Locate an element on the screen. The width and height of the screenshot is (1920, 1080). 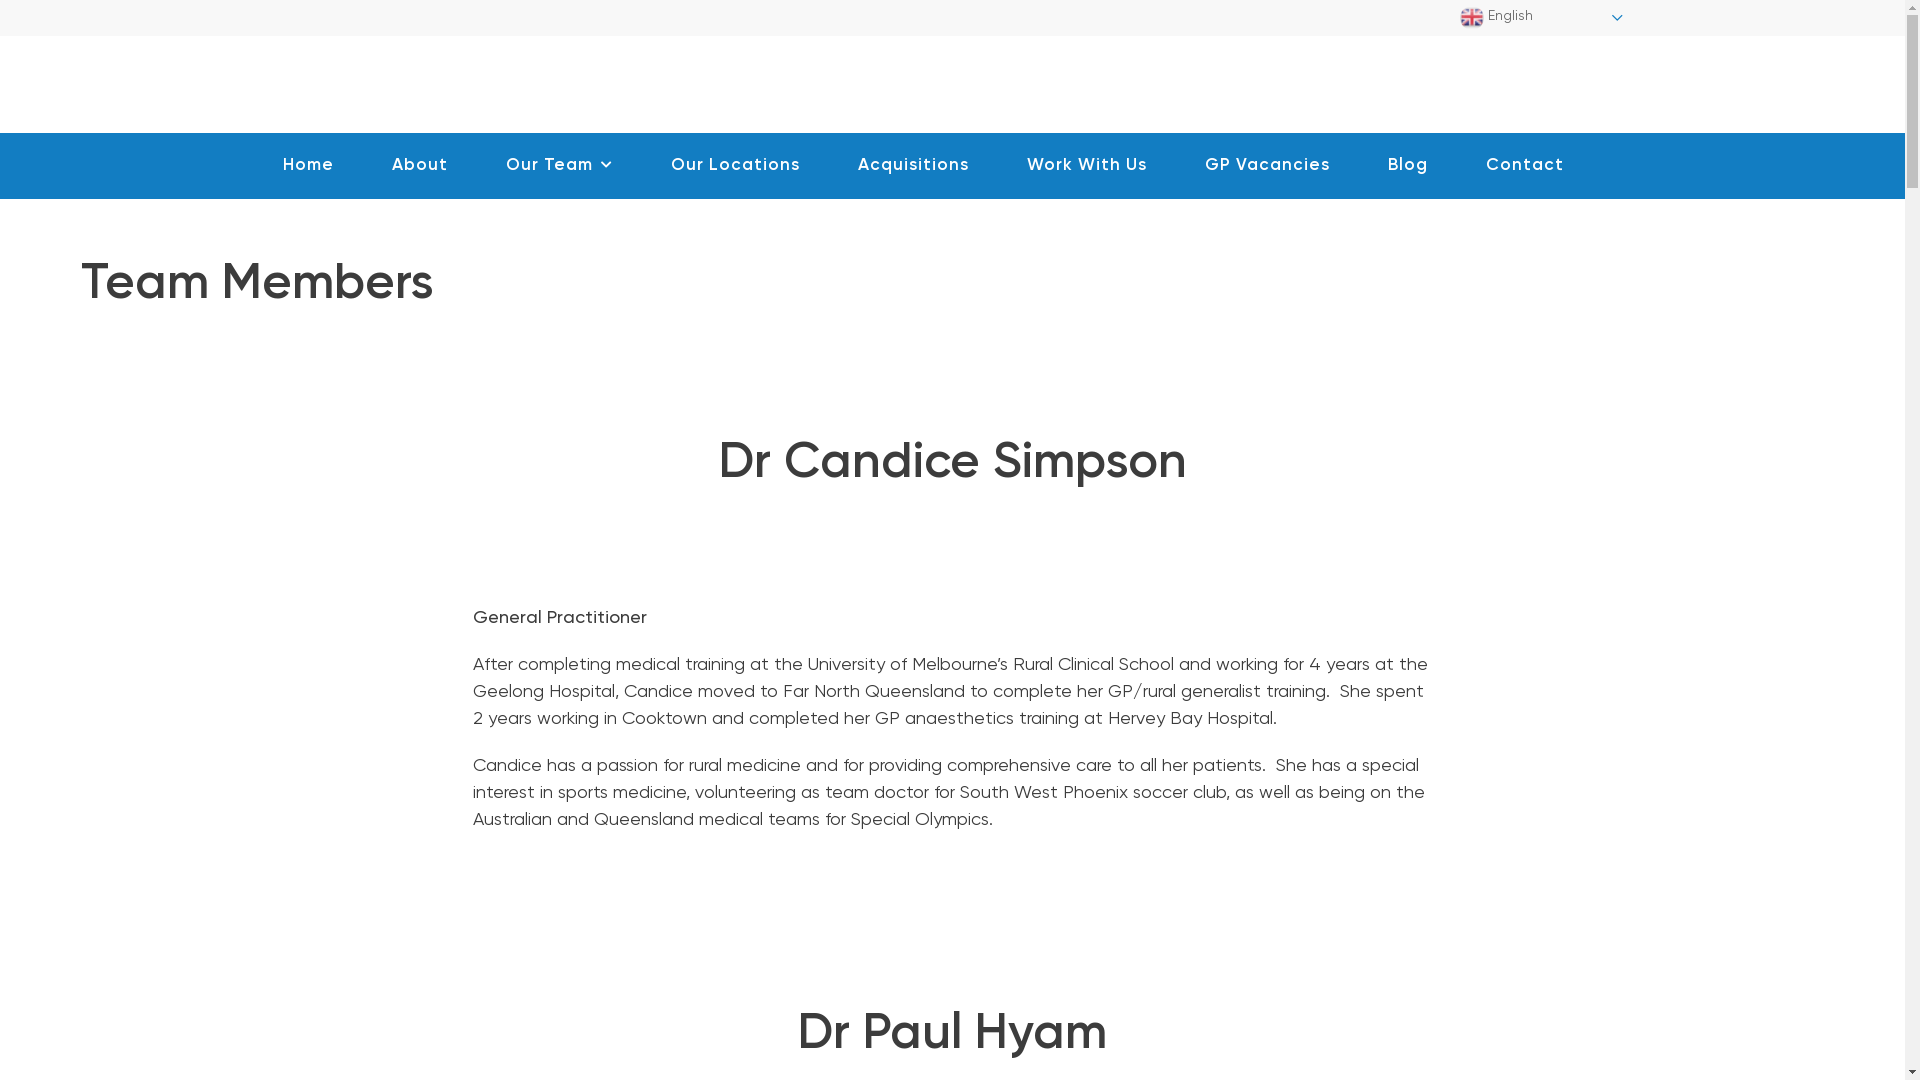
Blog is located at coordinates (1408, 166).